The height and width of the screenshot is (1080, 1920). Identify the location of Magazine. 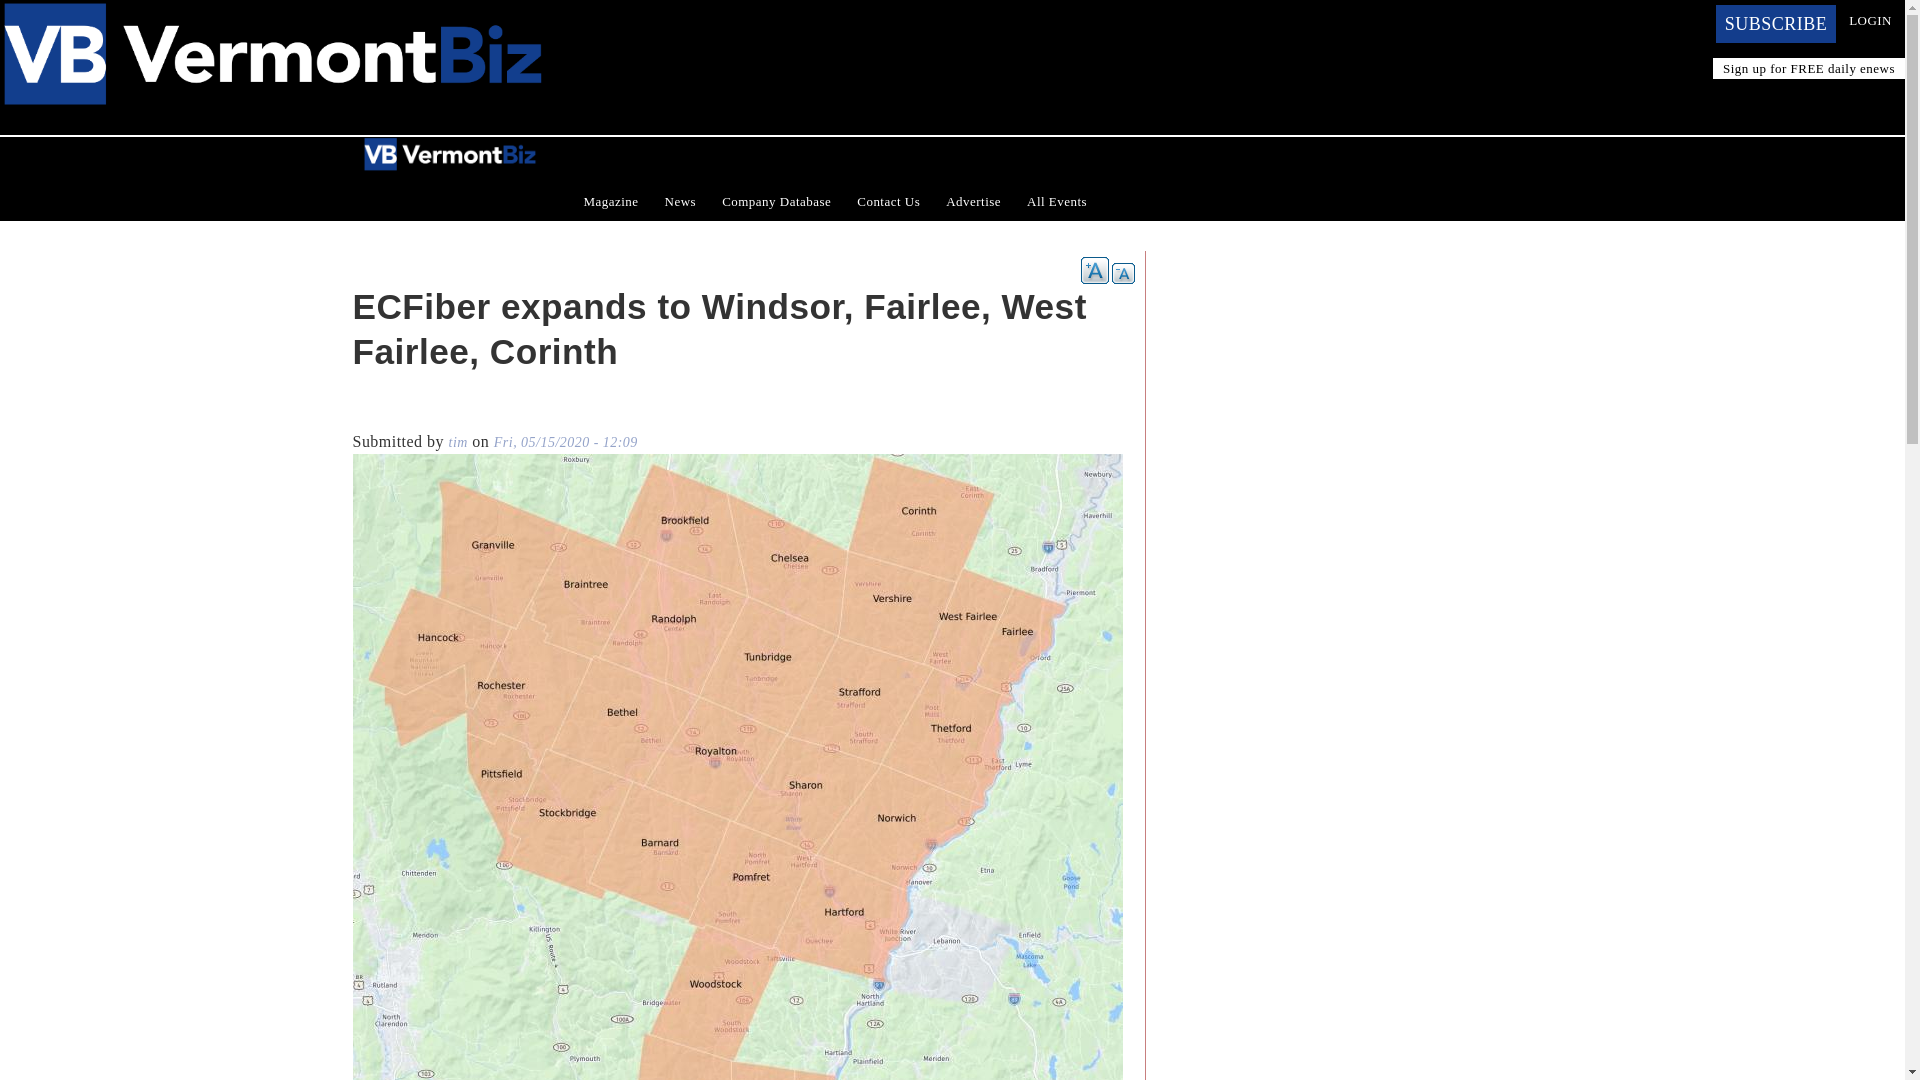
(610, 202).